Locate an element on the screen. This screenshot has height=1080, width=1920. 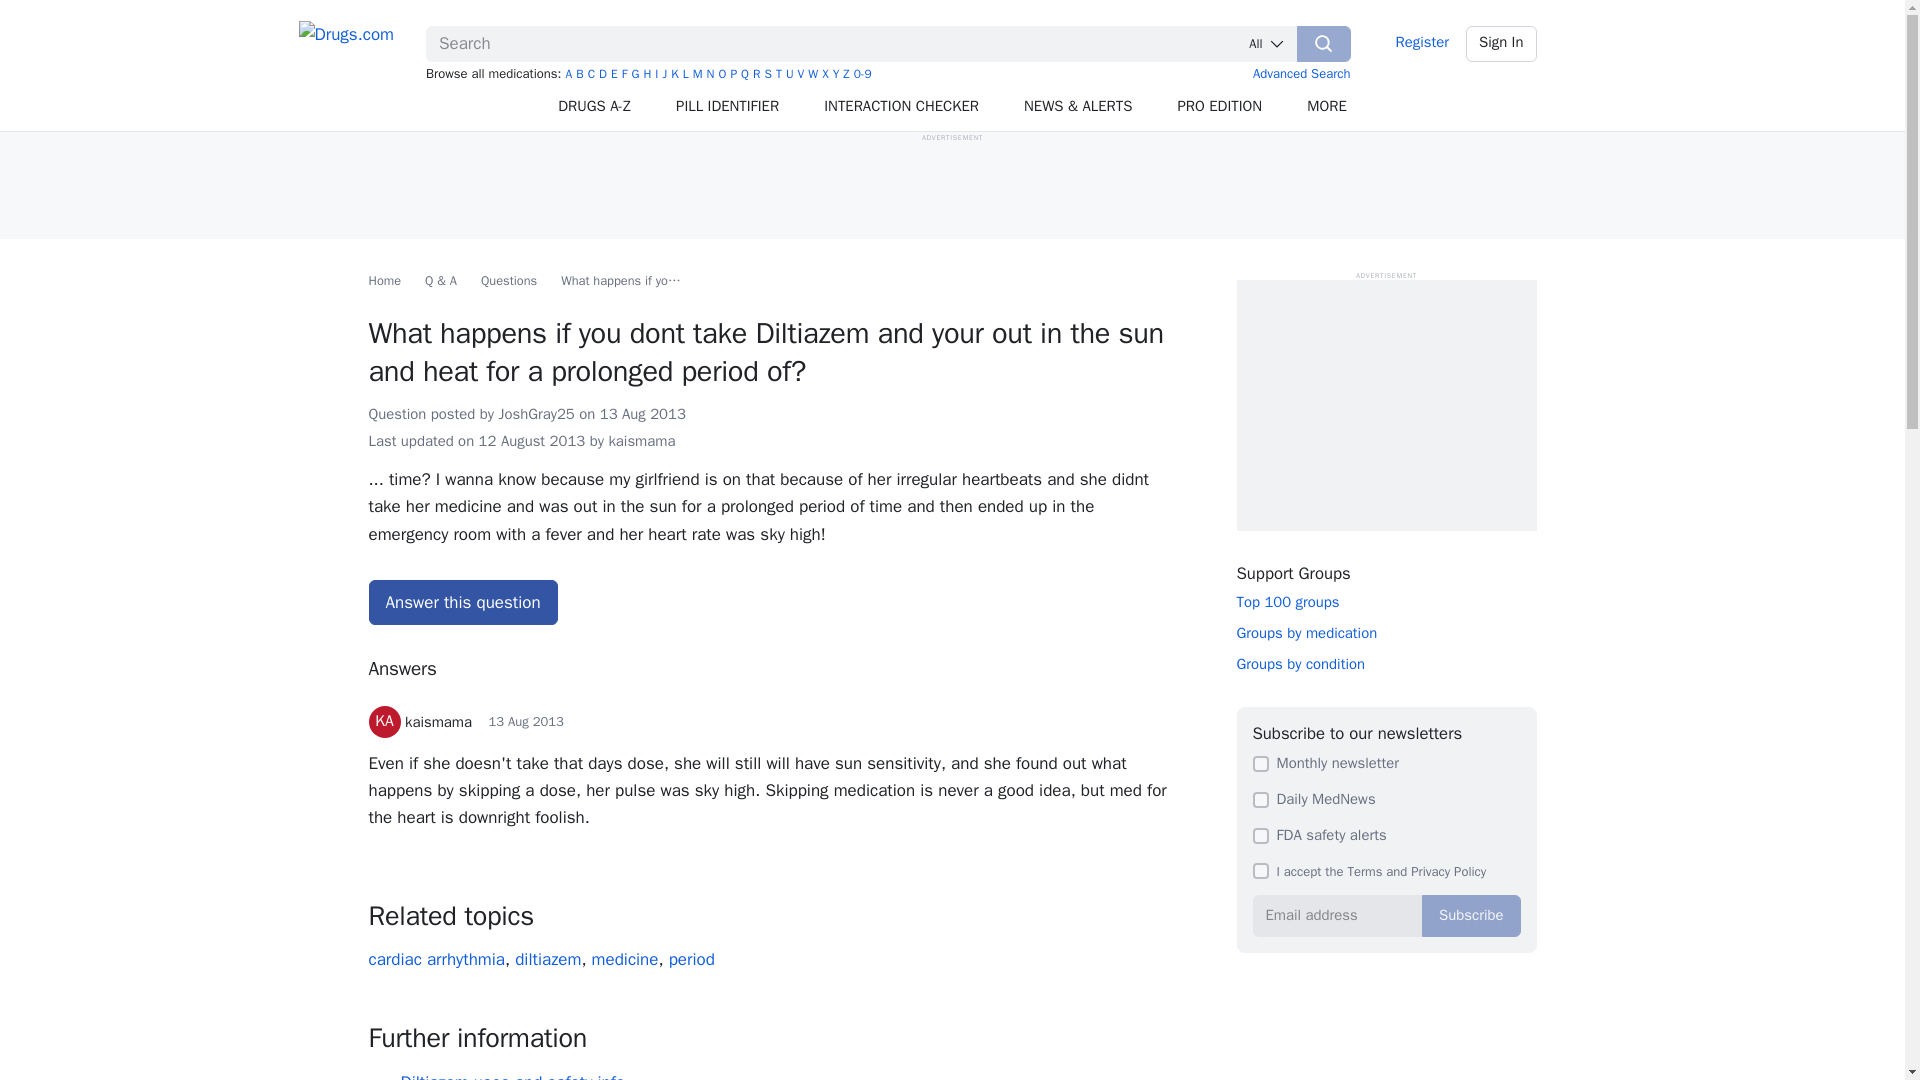
Register is located at coordinates (1422, 43).